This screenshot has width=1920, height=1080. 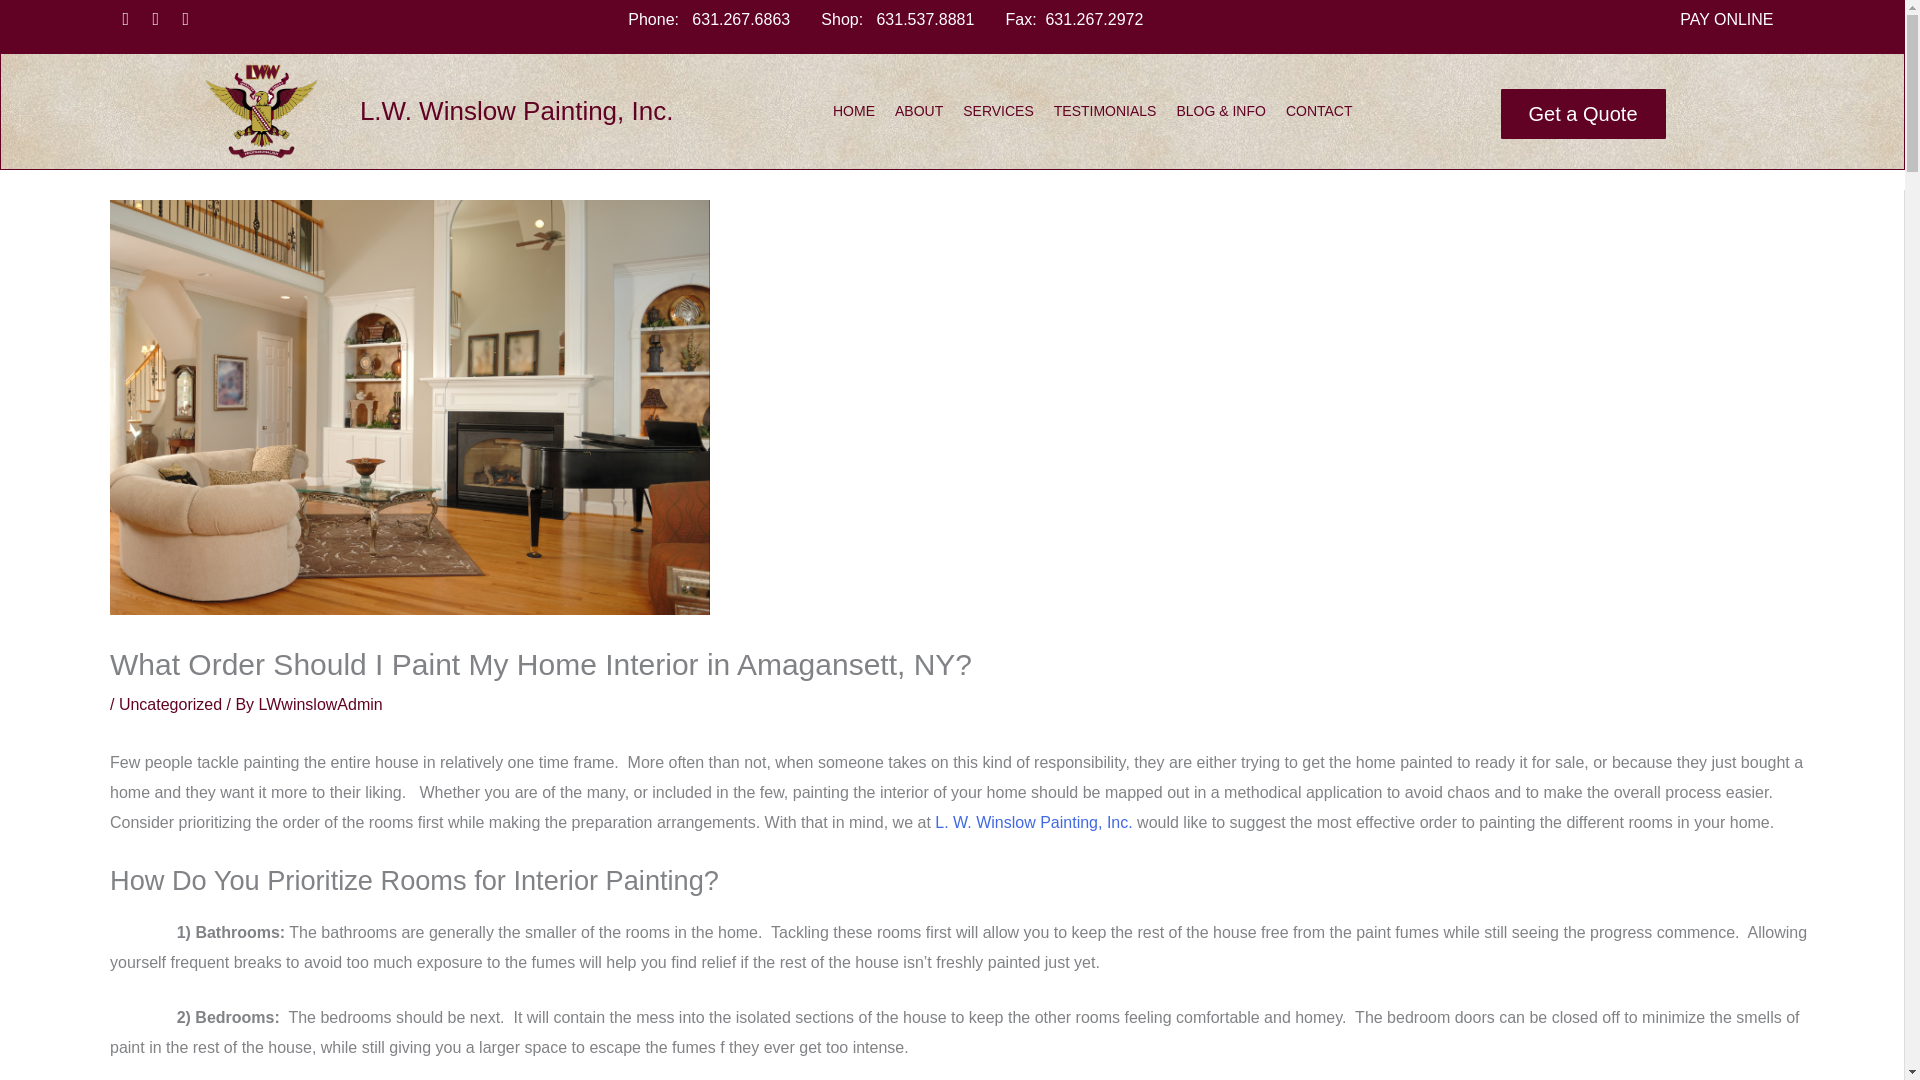 I want to click on L.W. Winslow Painting, Inc., so click(x=516, y=111).